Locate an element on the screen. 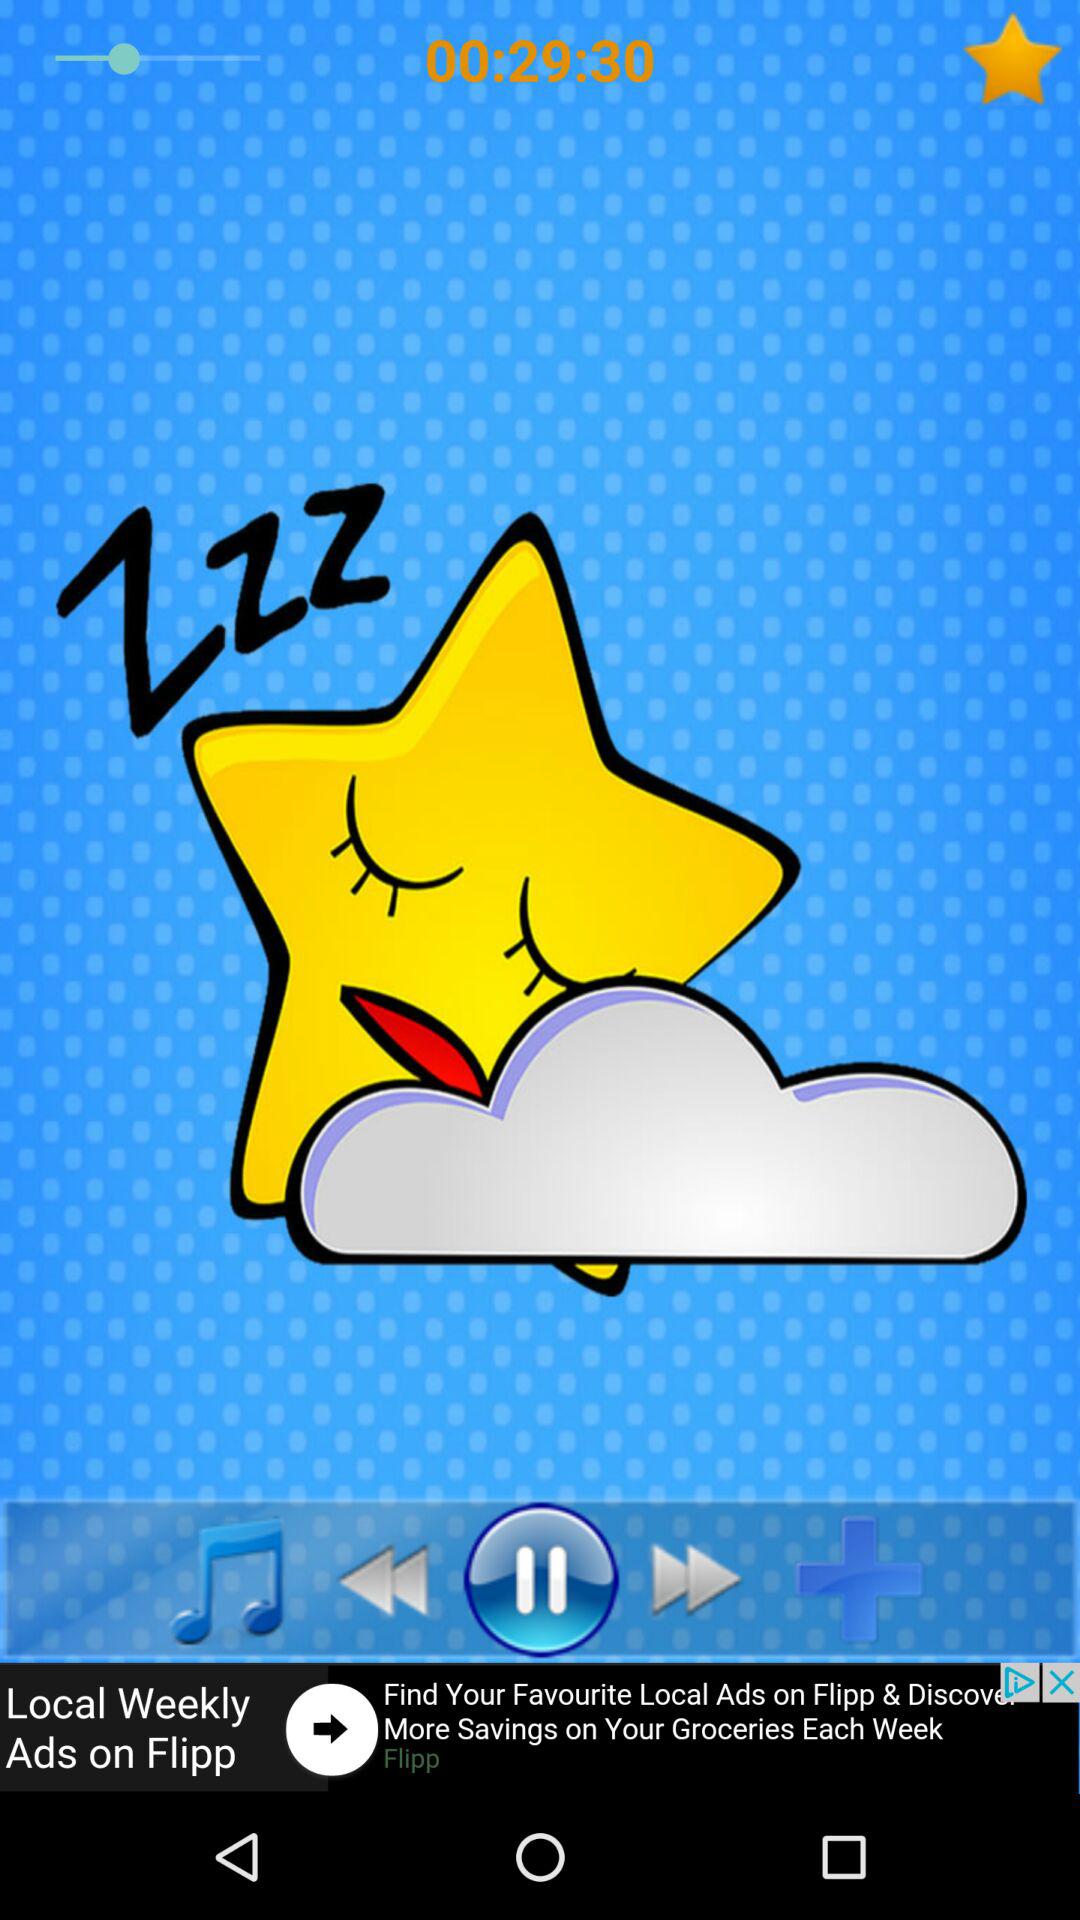 The width and height of the screenshot is (1080, 1920). music app is located at coordinates (204, 1578).